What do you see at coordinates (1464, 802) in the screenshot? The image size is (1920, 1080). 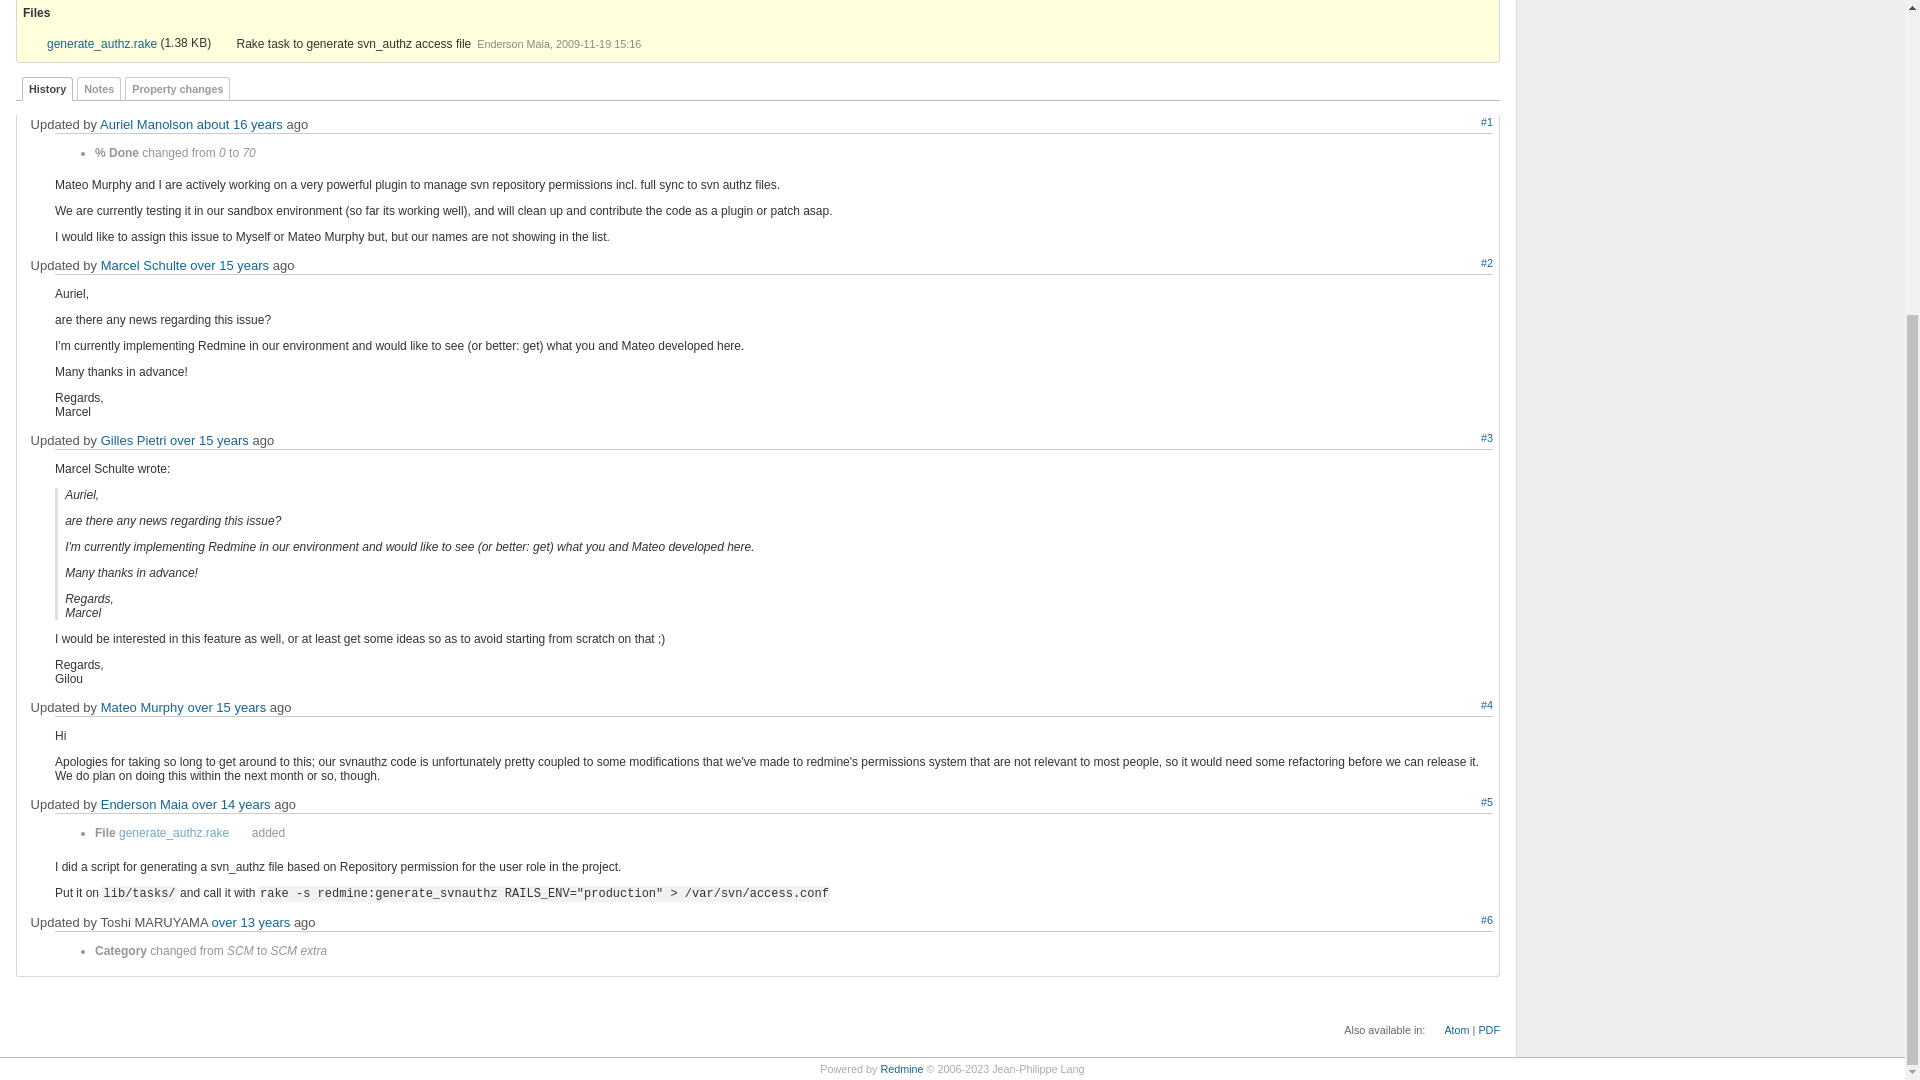 I see `Actions` at bounding box center [1464, 802].